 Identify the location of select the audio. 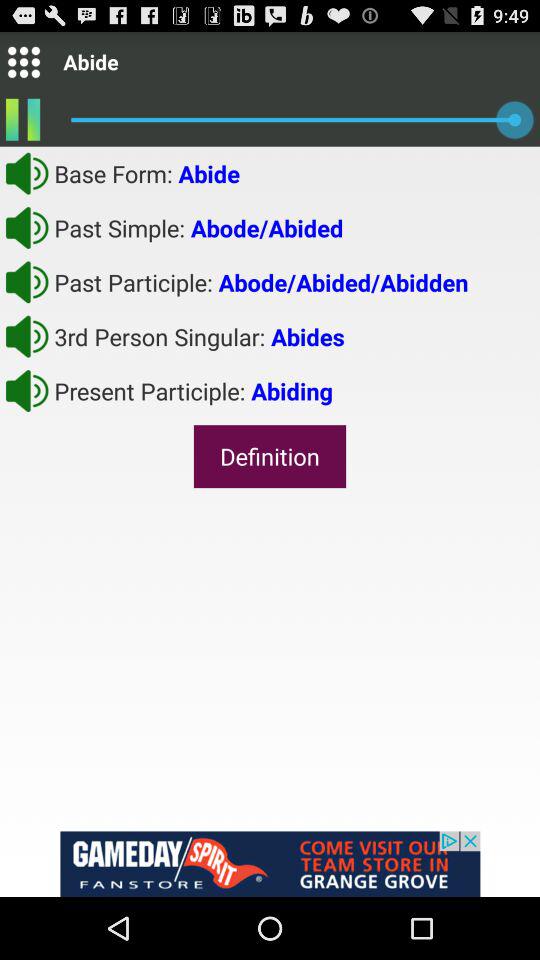
(27, 227).